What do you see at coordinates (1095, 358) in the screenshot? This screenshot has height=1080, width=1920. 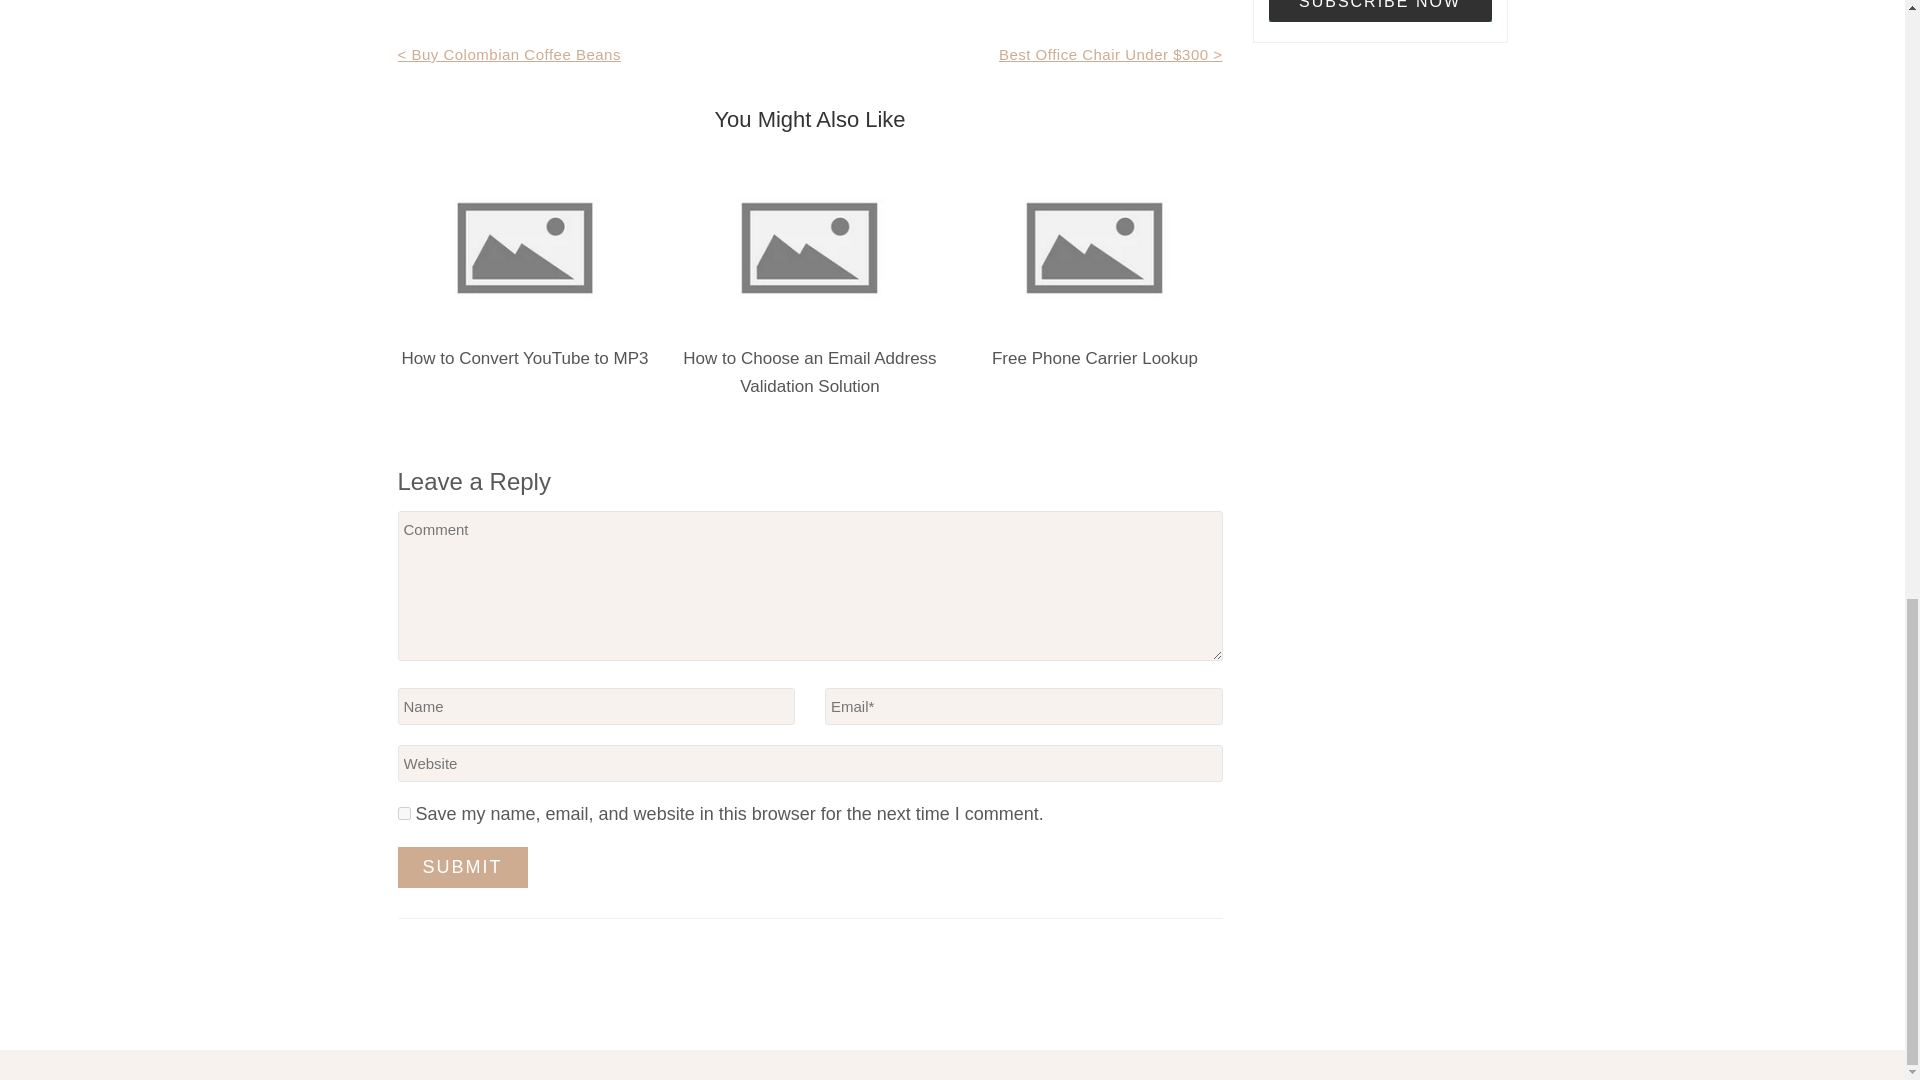 I see `Free Phone Carrier Lookup` at bounding box center [1095, 358].